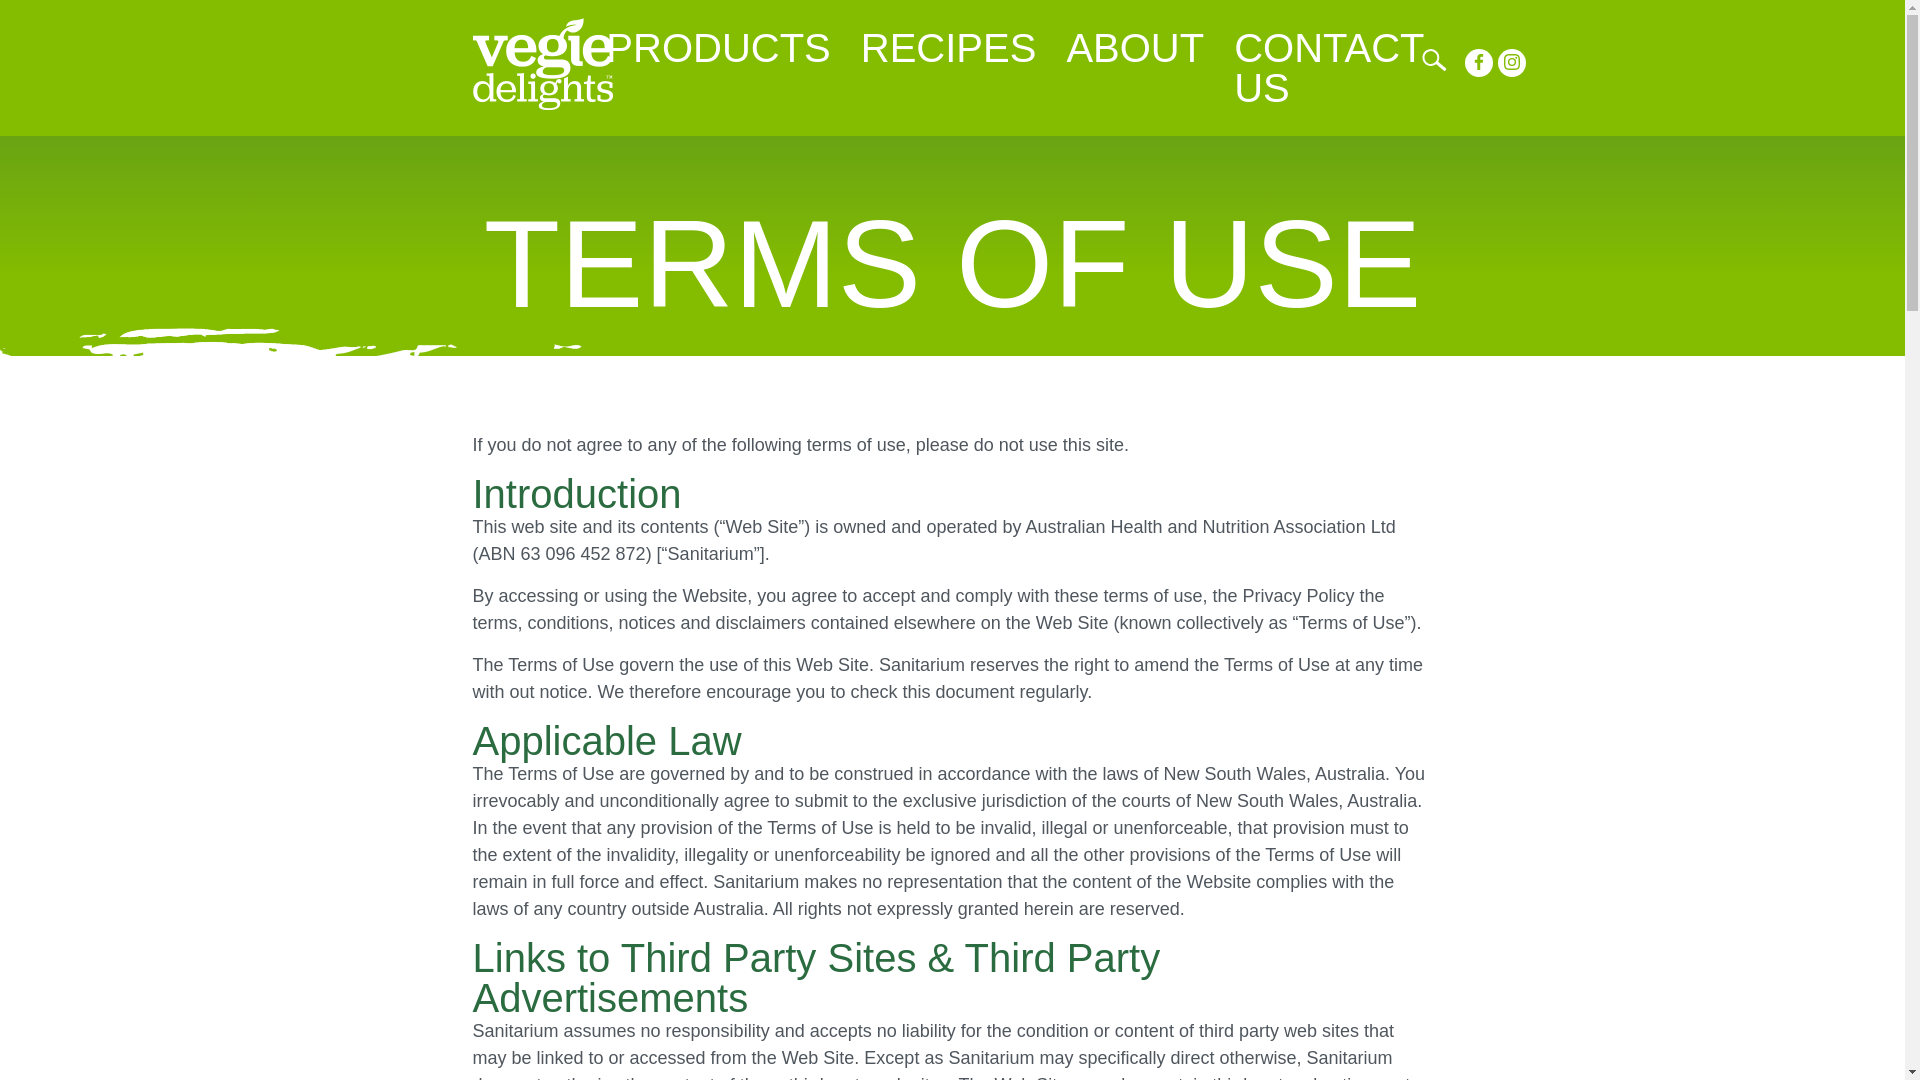 The image size is (1920, 1080). I want to click on Instagram, so click(1512, 62).